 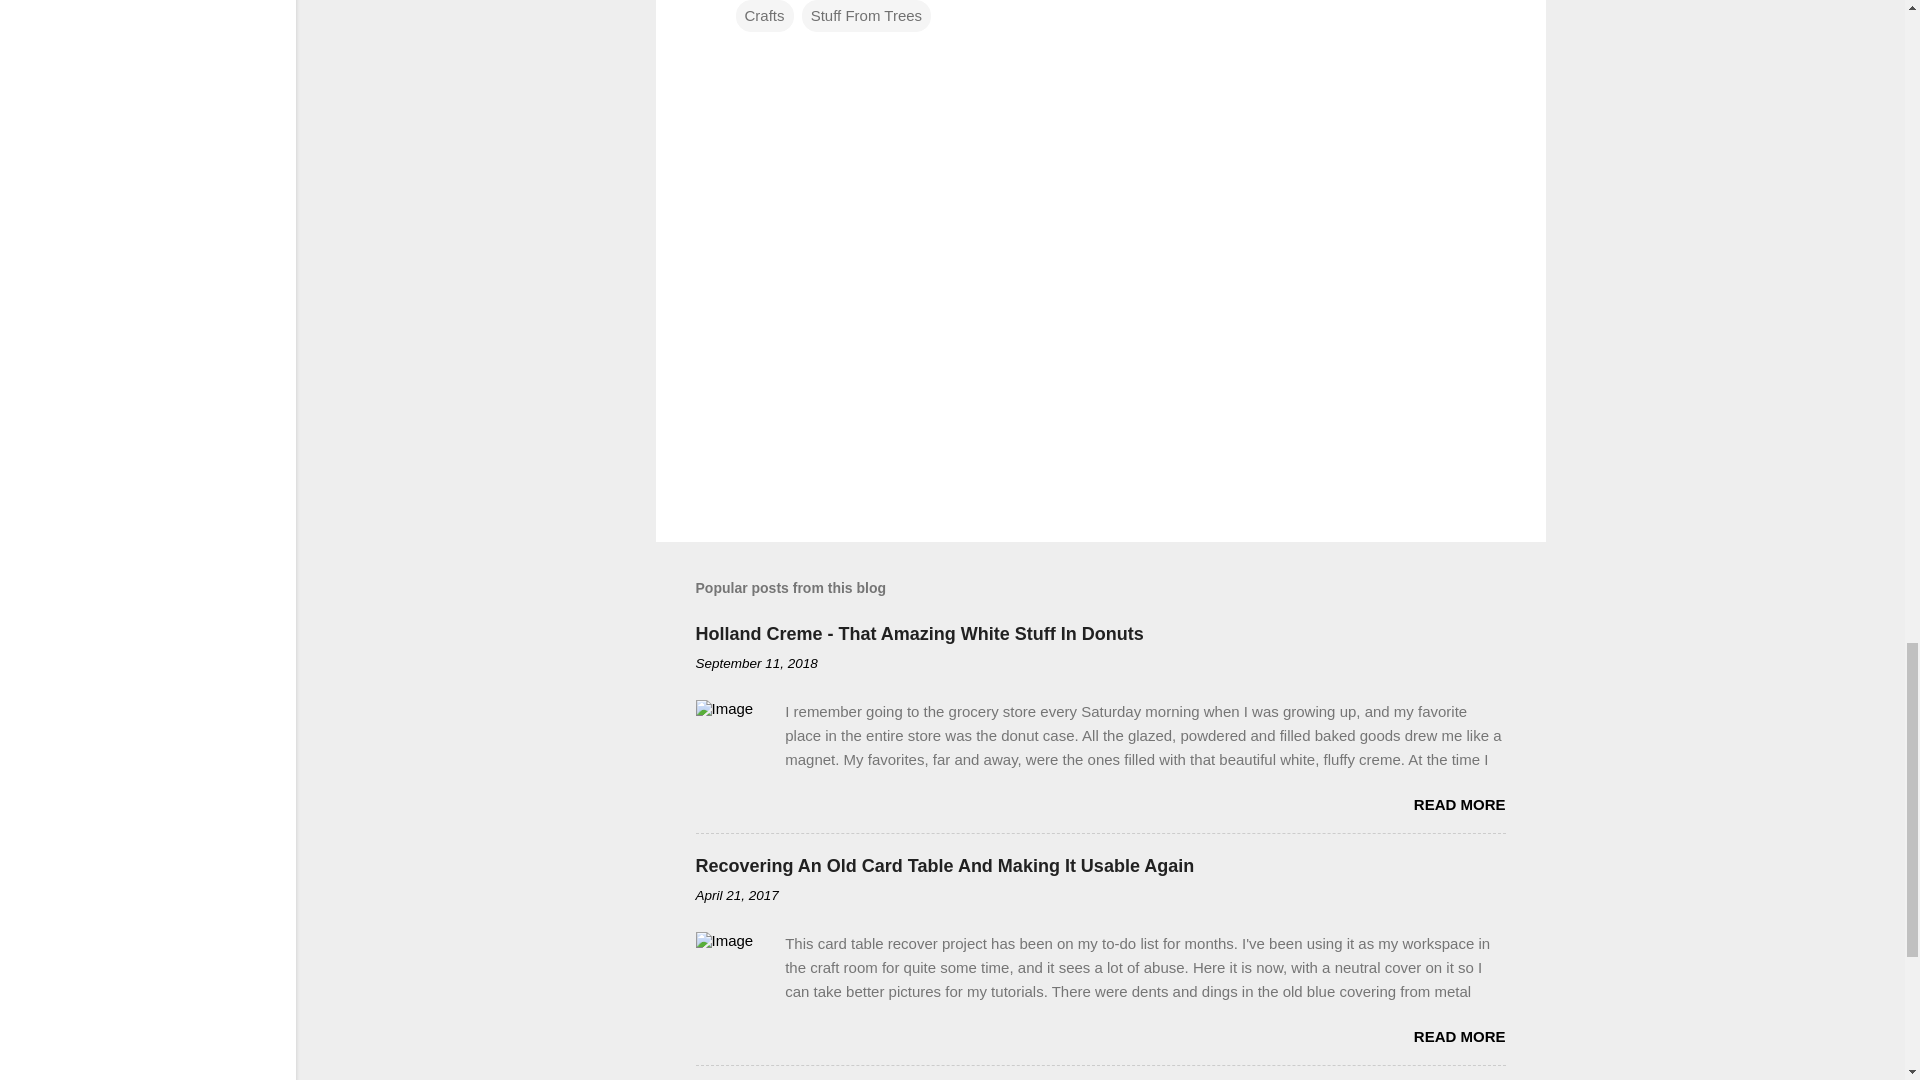 I want to click on READ MORE, so click(x=1459, y=804).